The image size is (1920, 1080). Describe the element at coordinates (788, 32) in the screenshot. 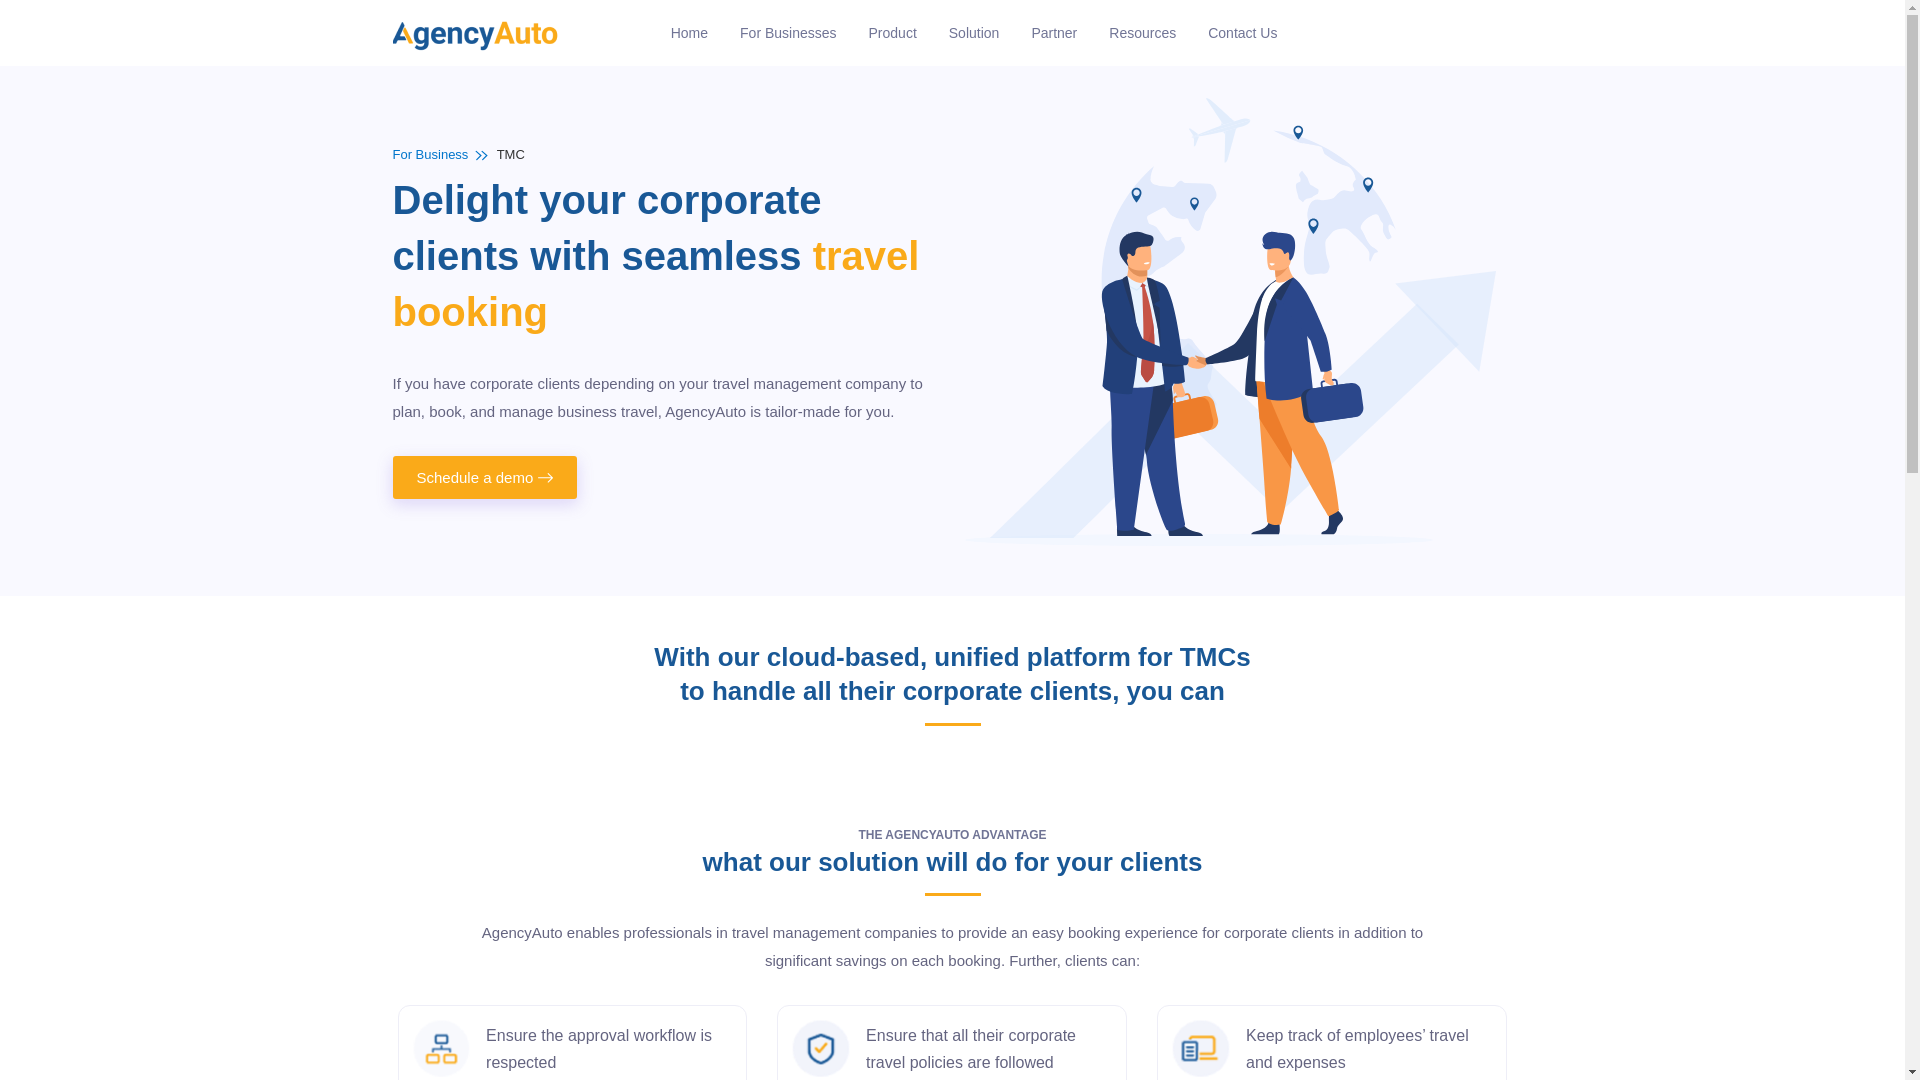

I see `For Businesses` at that location.